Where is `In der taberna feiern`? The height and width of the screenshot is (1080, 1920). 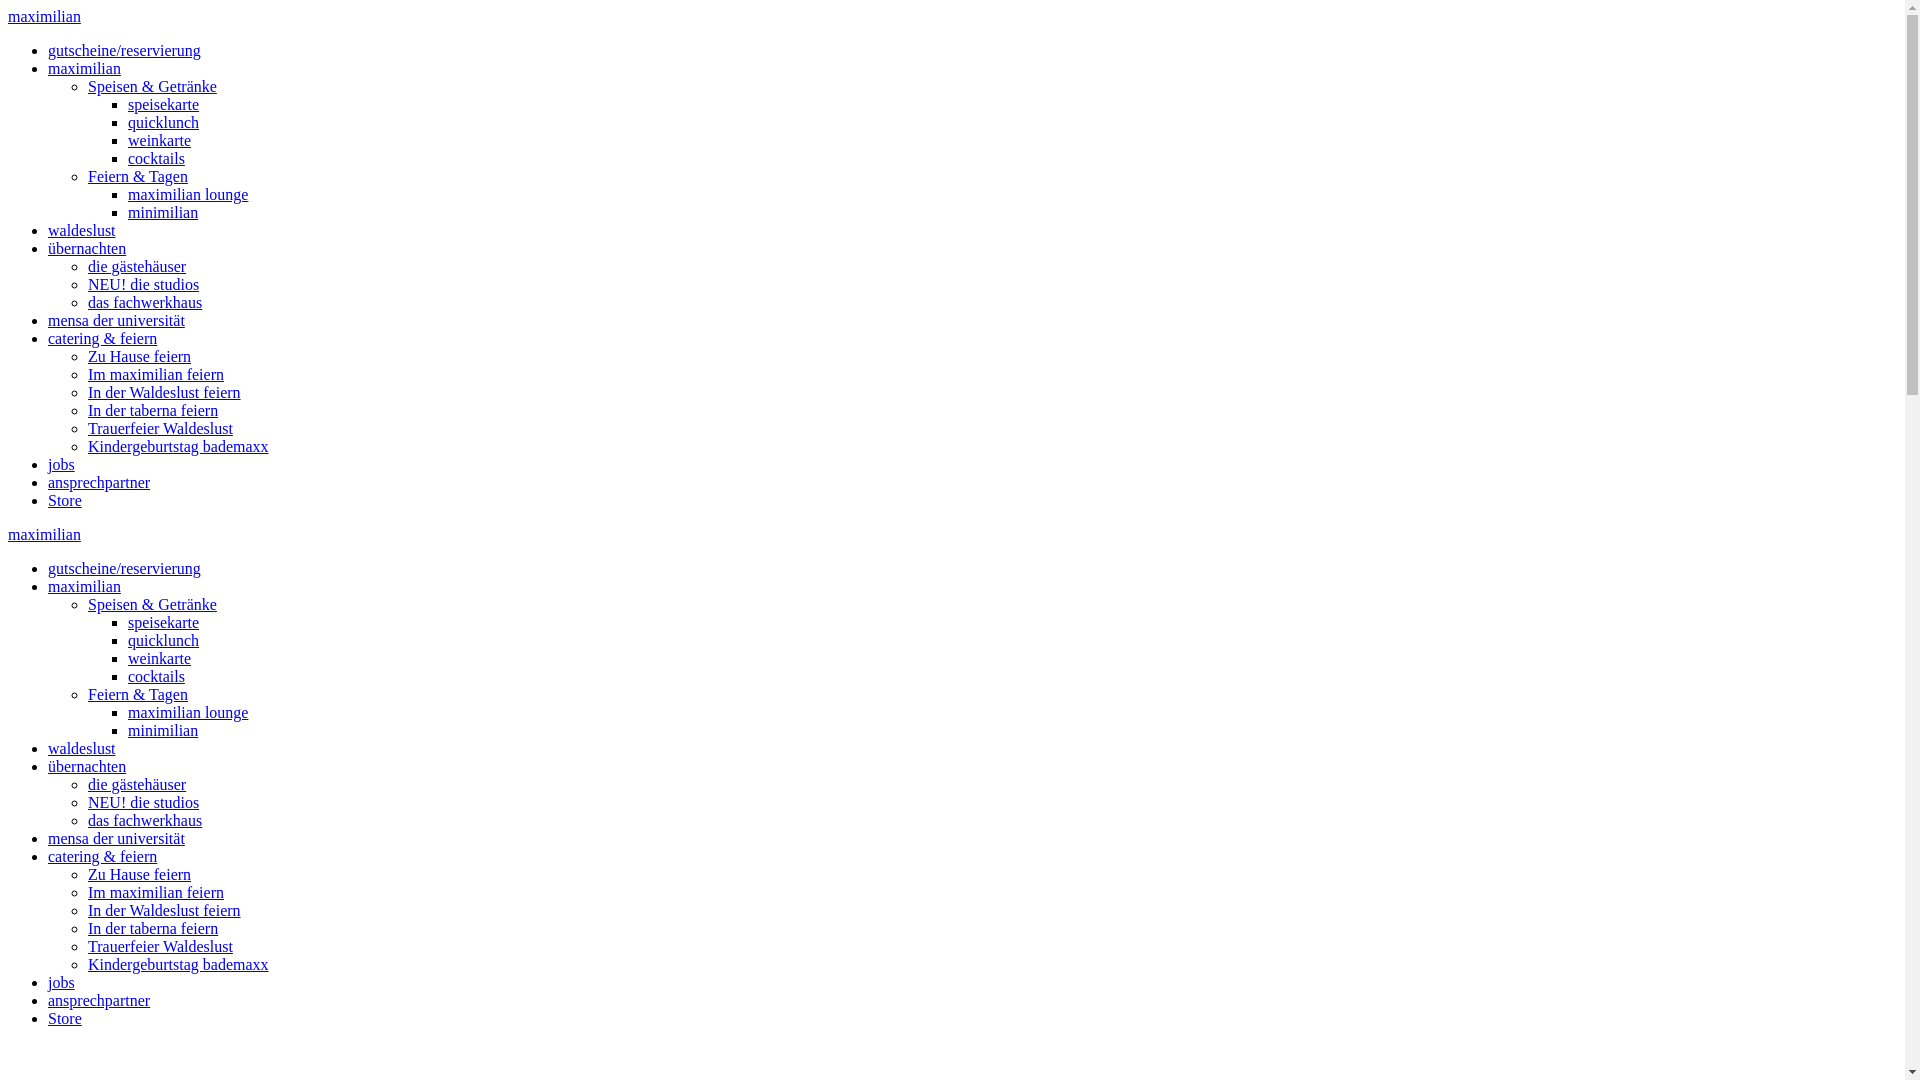
In der taberna feiern is located at coordinates (153, 410).